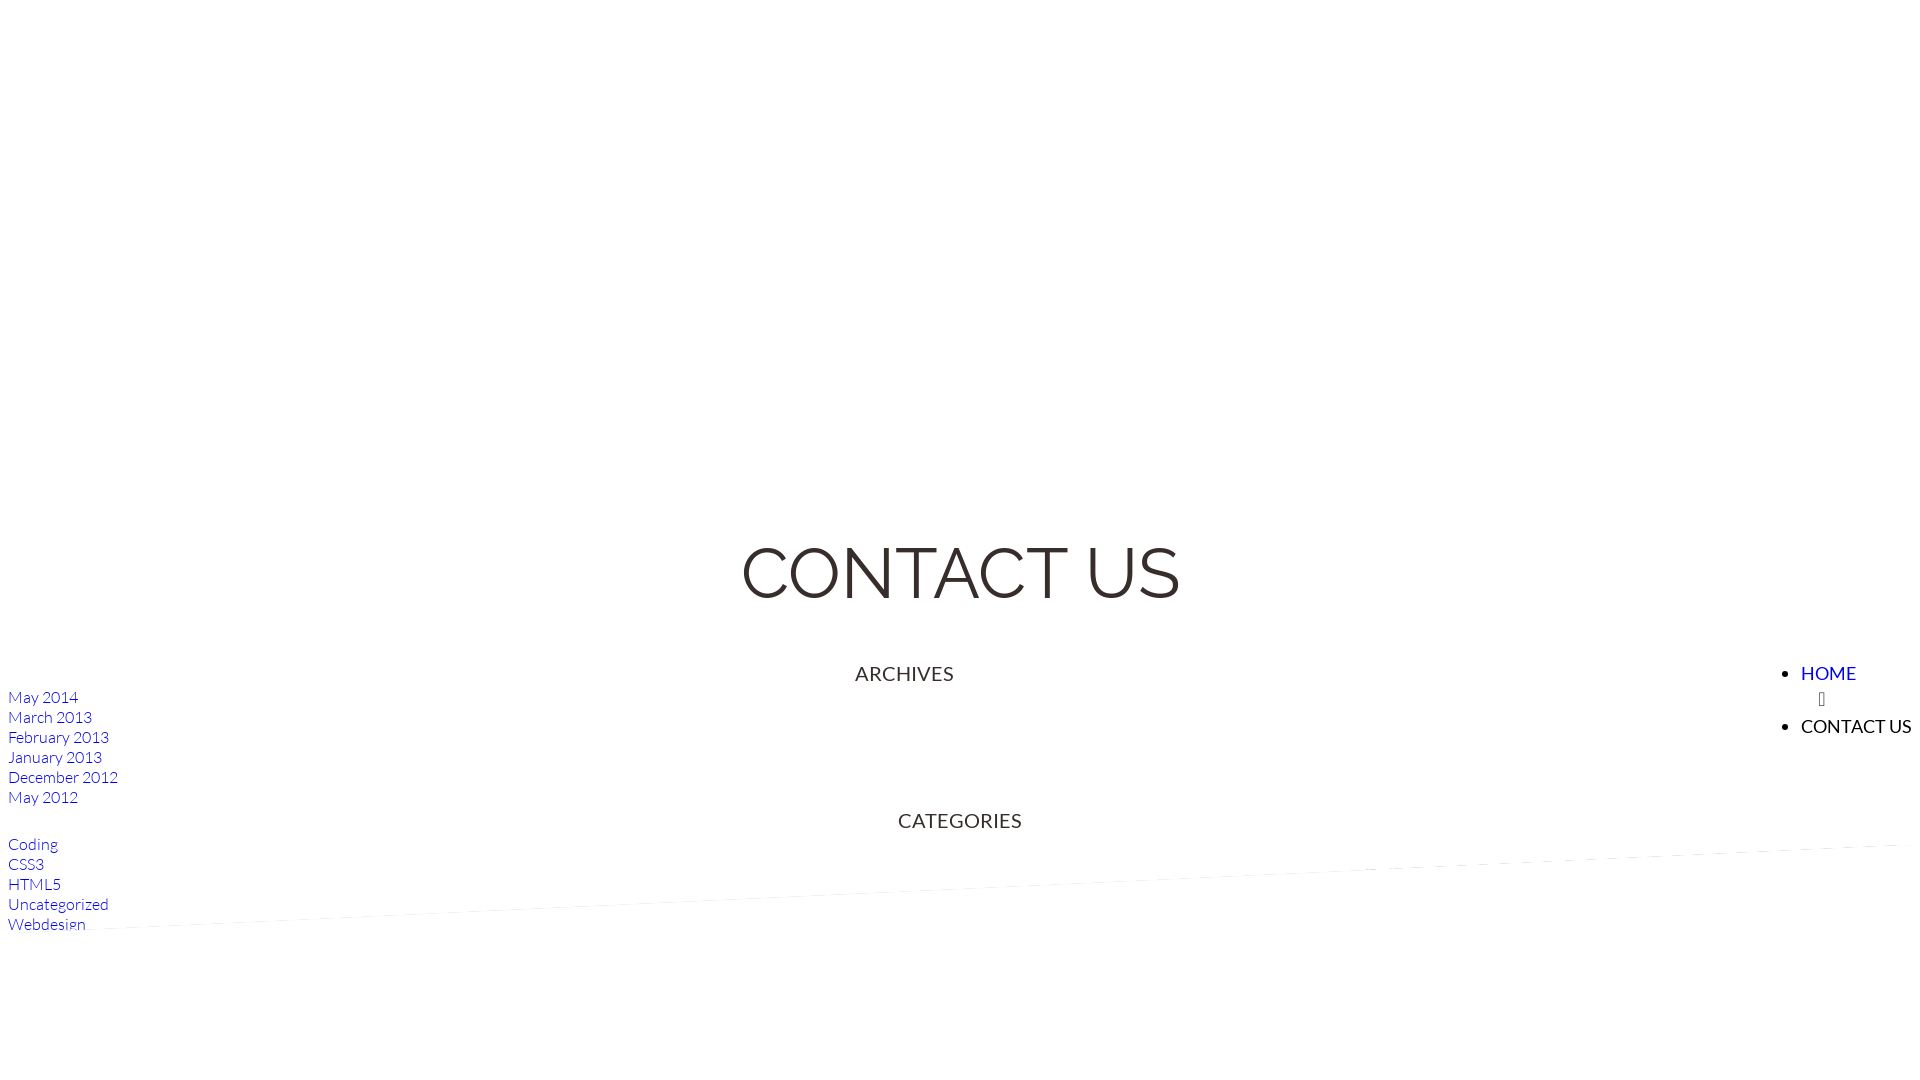 This screenshot has height=1080, width=1920. What do you see at coordinates (43, 697) in the screenshot?
I see `May 2014` at bounding box center [43, 697].